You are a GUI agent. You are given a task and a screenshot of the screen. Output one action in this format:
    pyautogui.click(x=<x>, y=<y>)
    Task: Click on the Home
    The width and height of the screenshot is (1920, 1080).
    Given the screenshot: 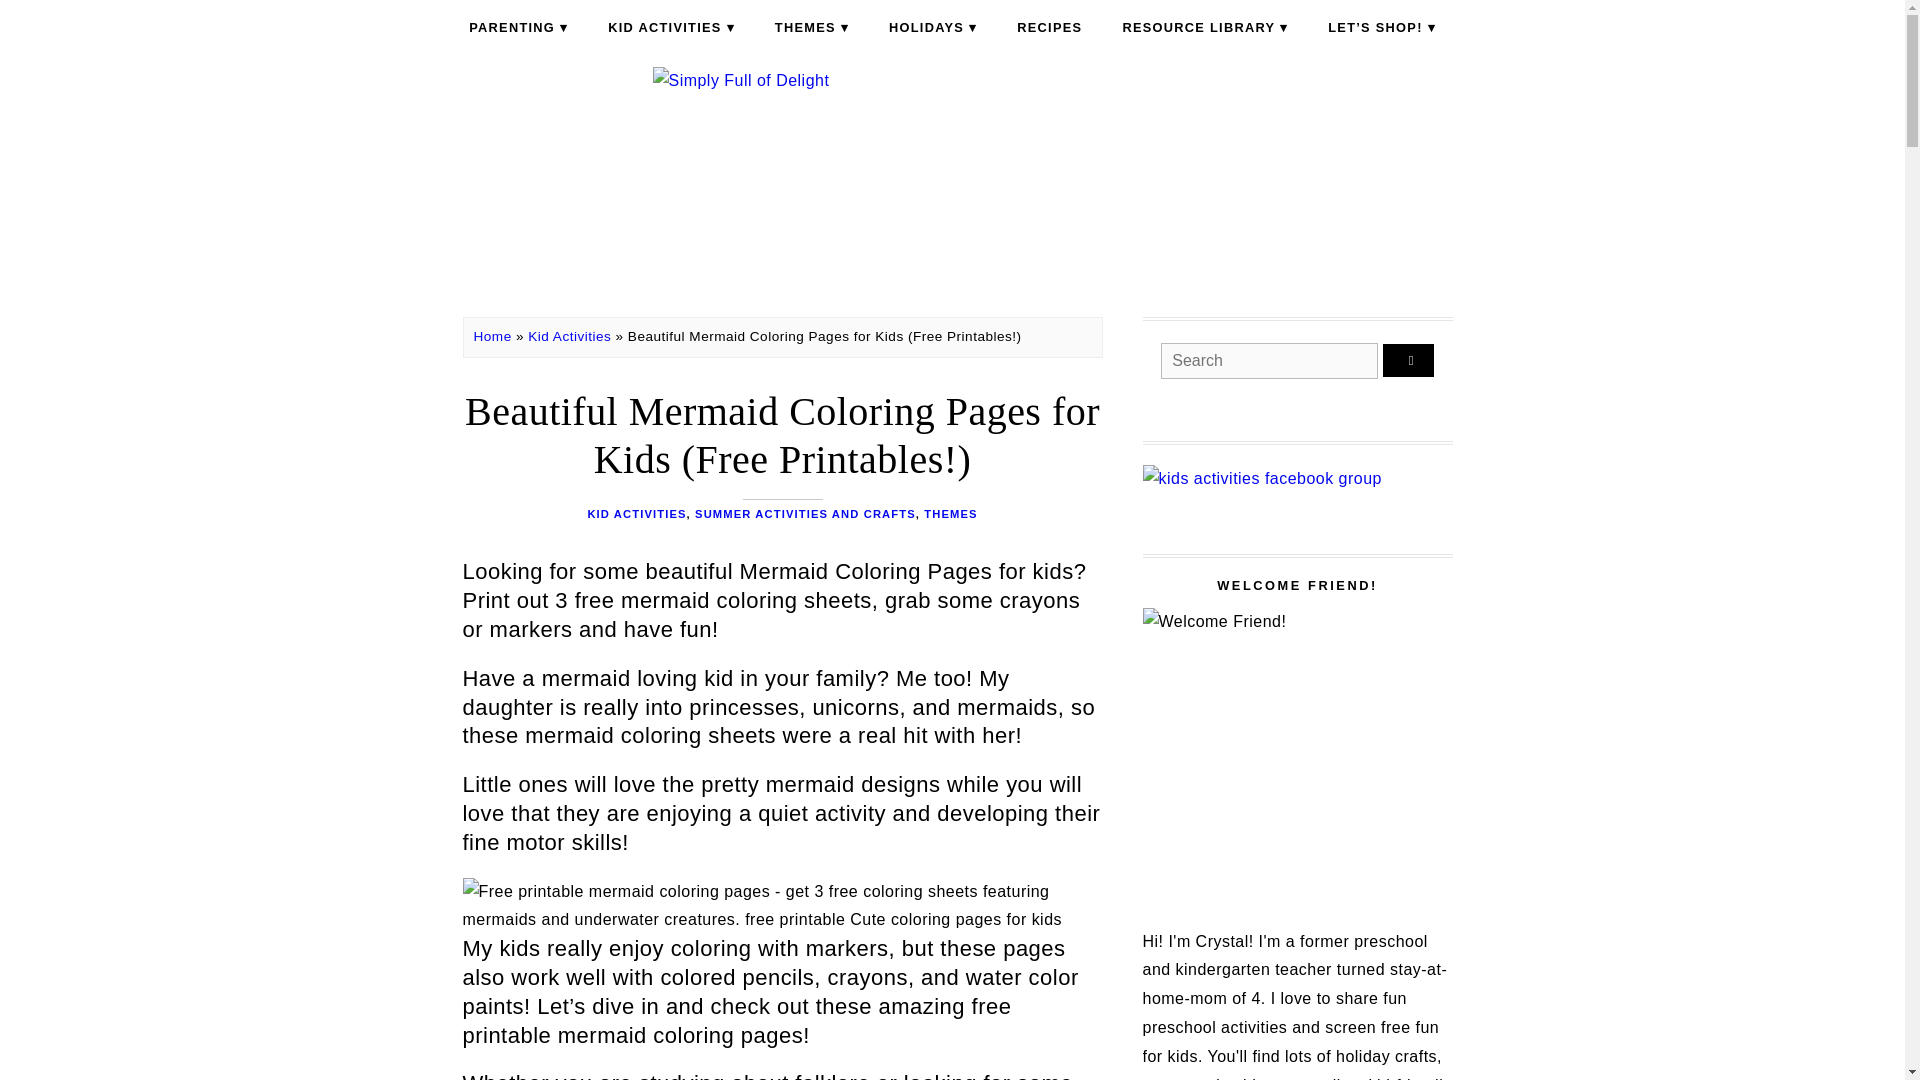 What is the action you would take?
    pyautogui.click(x=493, y=336)
    